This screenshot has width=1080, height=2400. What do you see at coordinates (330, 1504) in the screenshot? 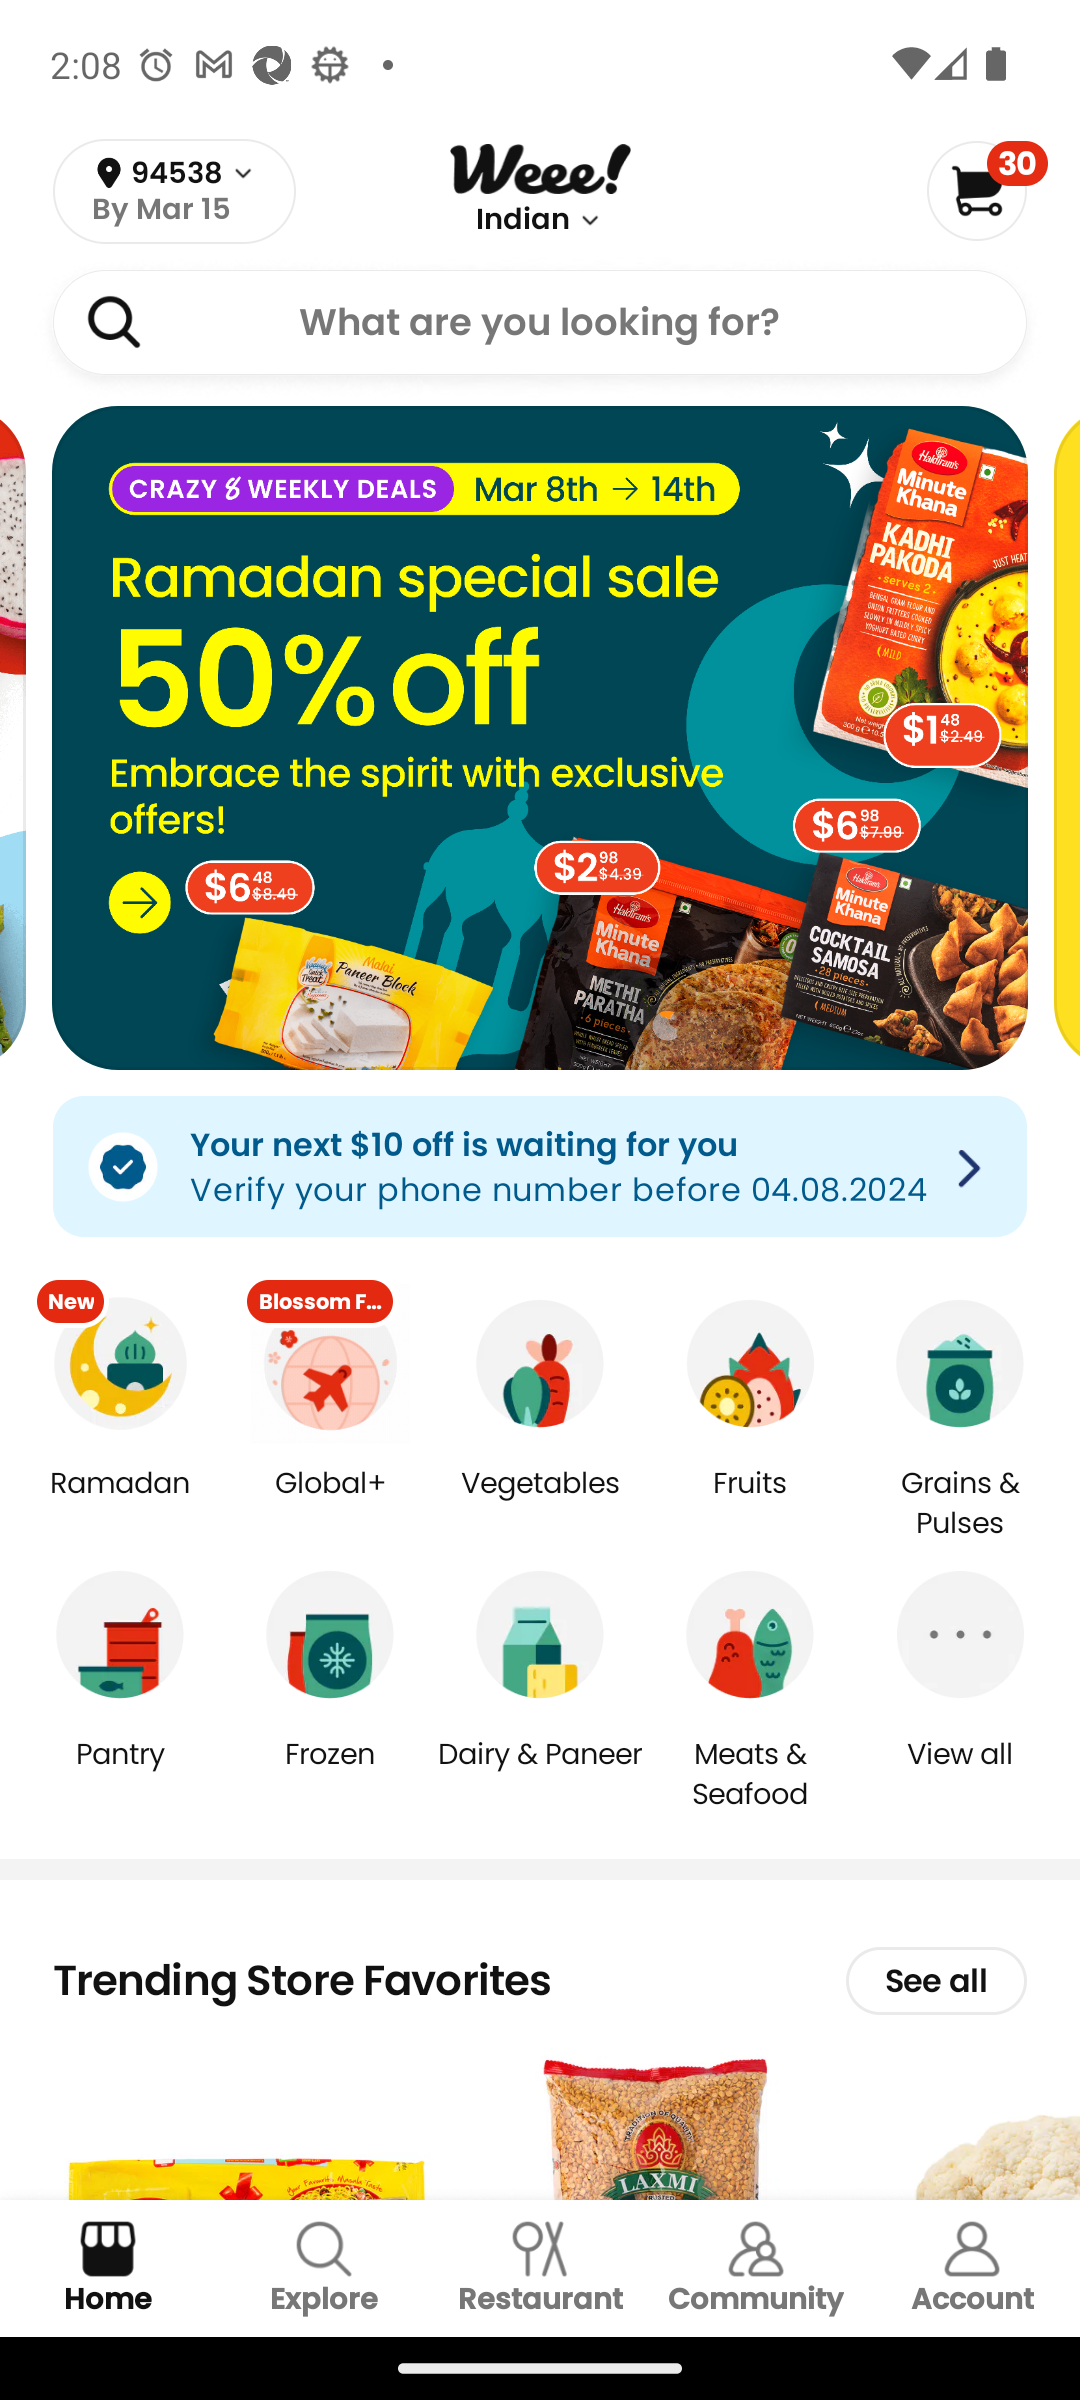
I see `Global+` at bounding box center [330, 1504].